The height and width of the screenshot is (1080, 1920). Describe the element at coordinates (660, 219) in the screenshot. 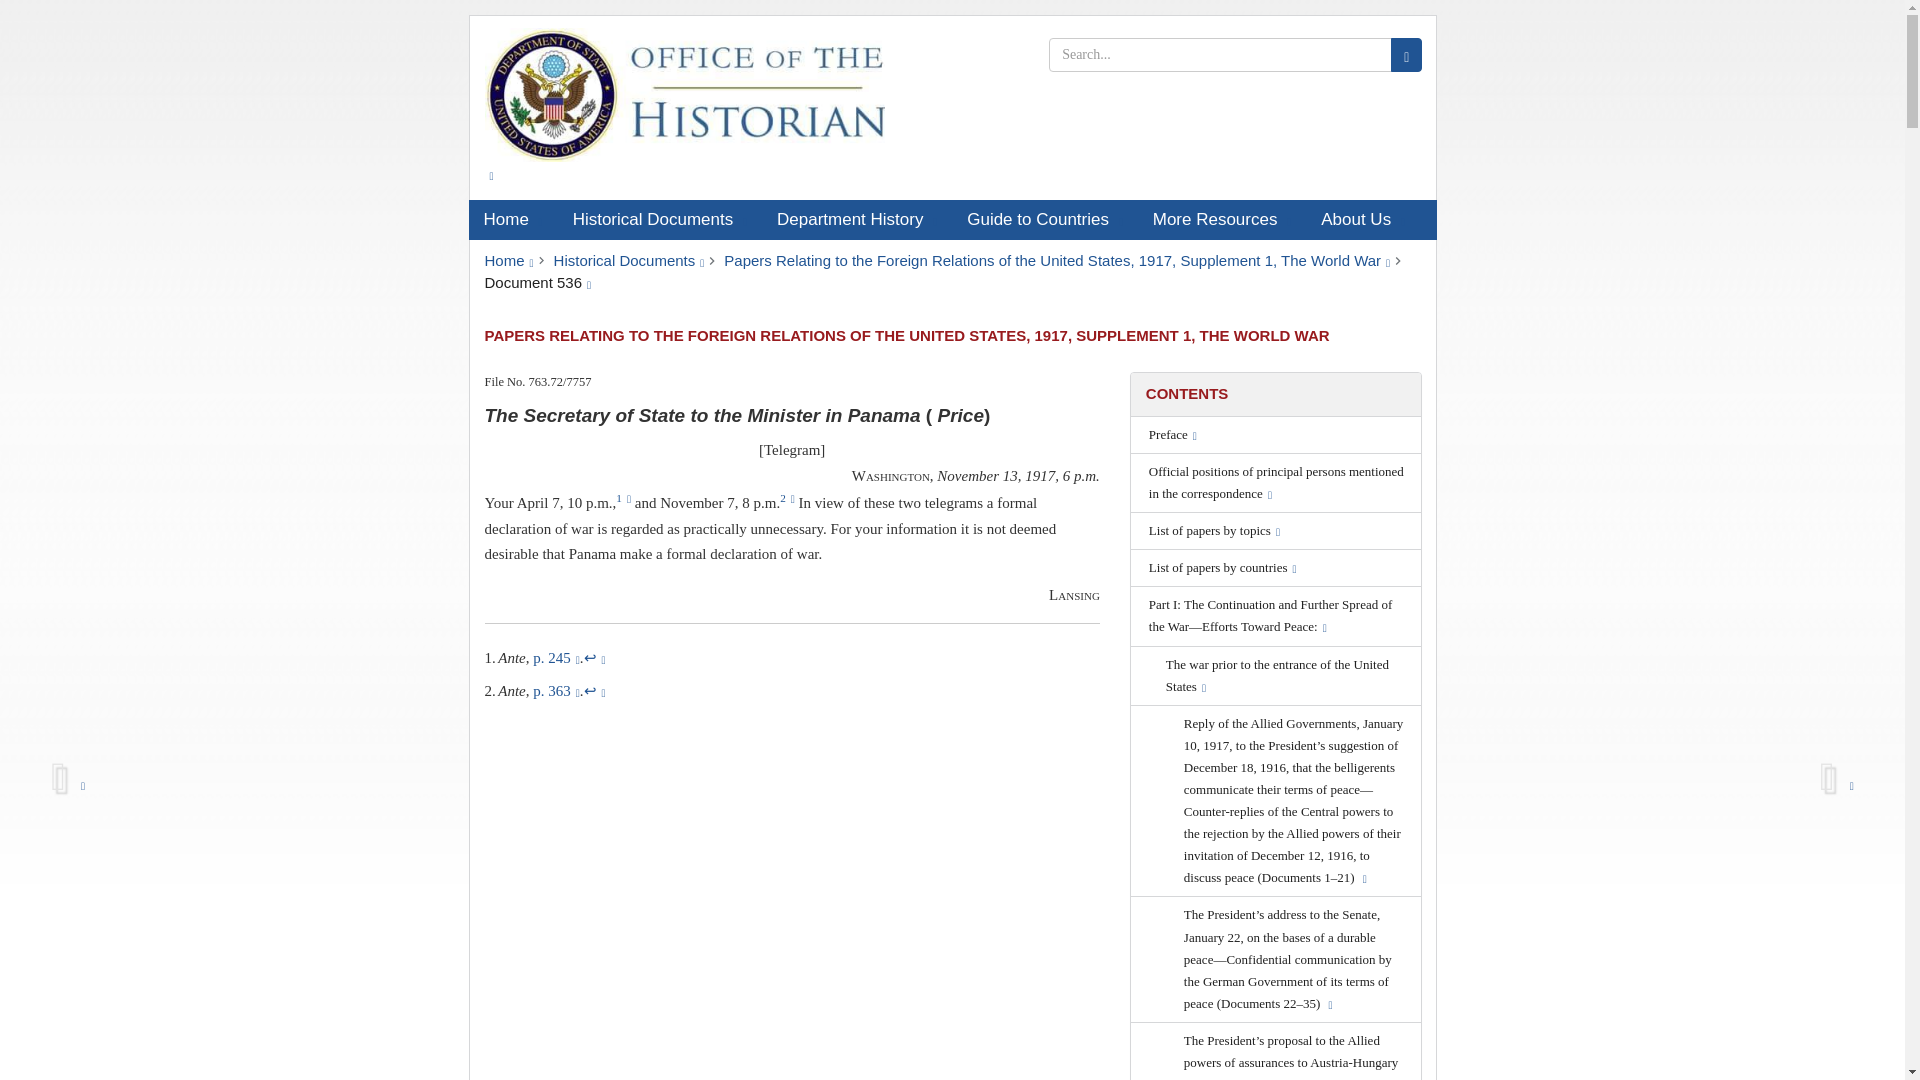

I see `Historical Documents` at that location.